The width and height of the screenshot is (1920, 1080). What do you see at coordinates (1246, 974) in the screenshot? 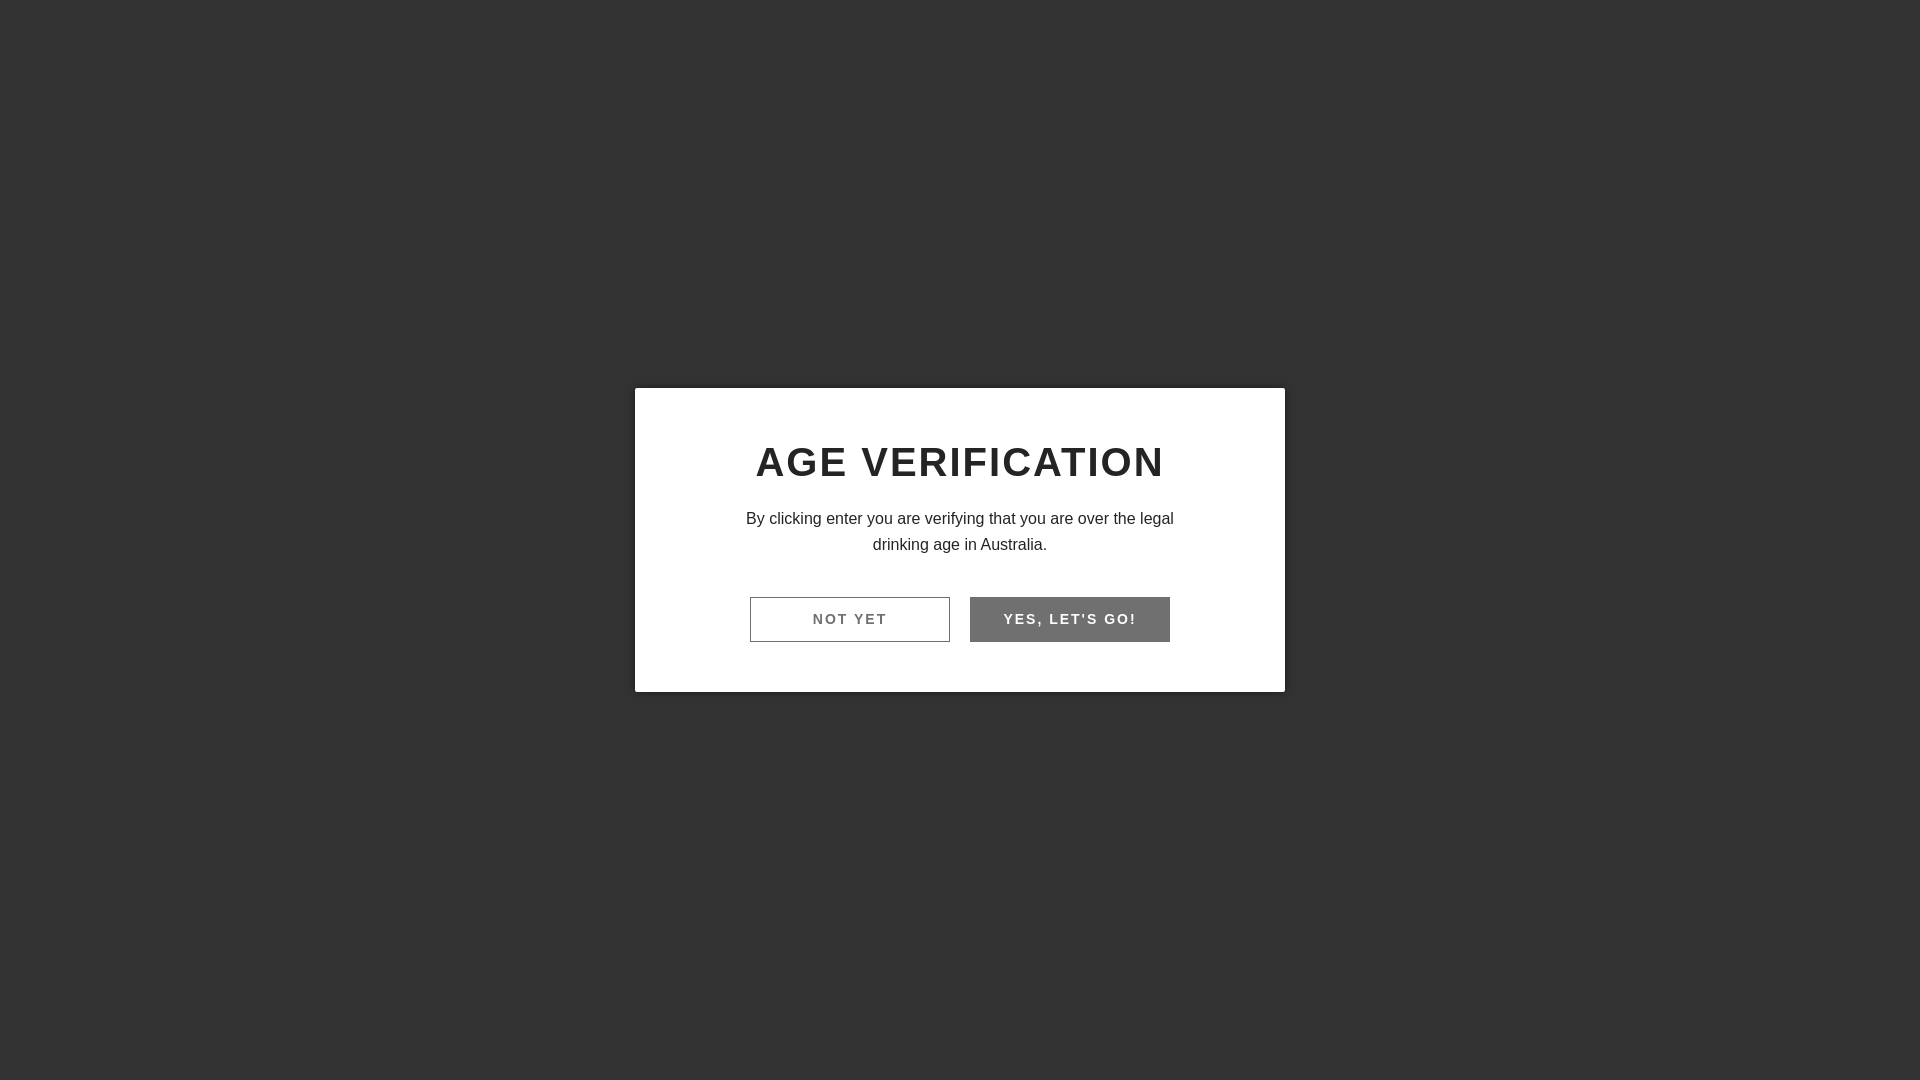
I see `Mastercard` at bounding box center [1246, 974].